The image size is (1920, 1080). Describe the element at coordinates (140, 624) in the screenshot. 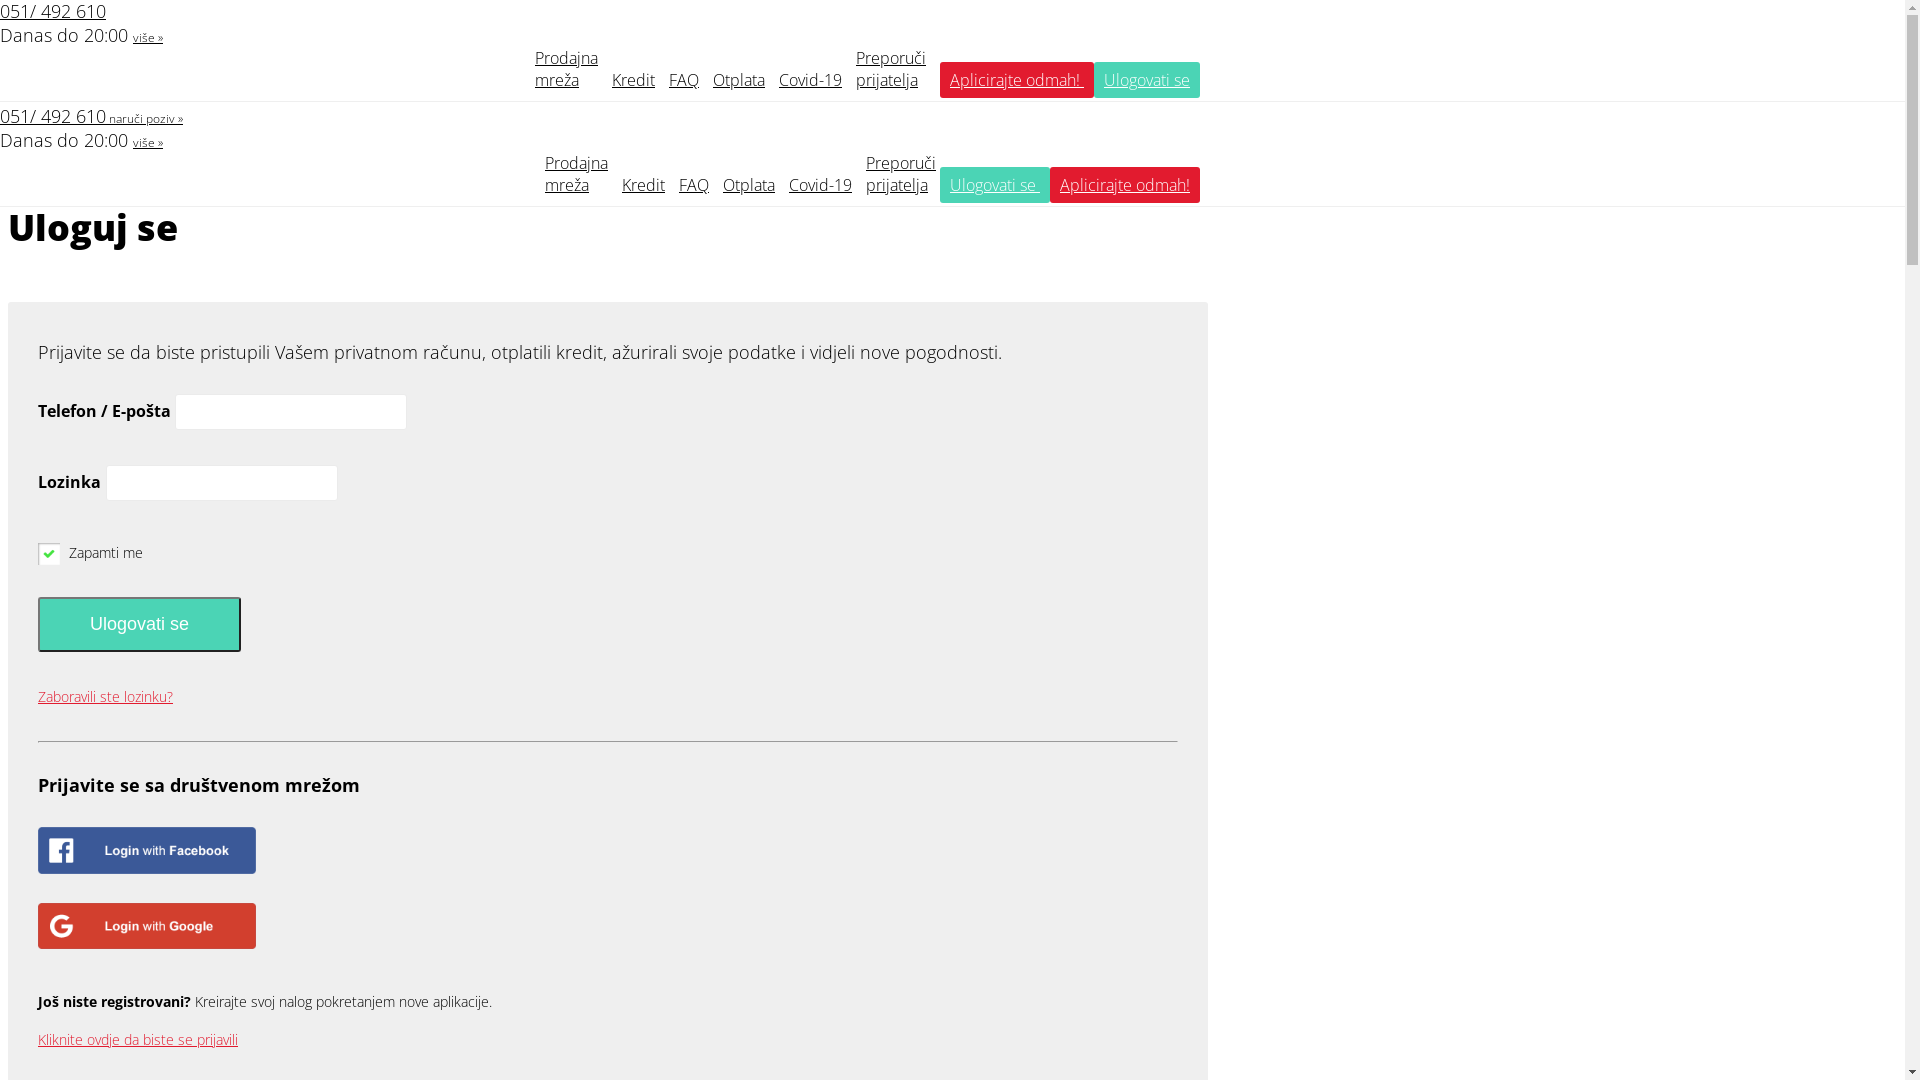

I see `Ulogovati se` at that location.